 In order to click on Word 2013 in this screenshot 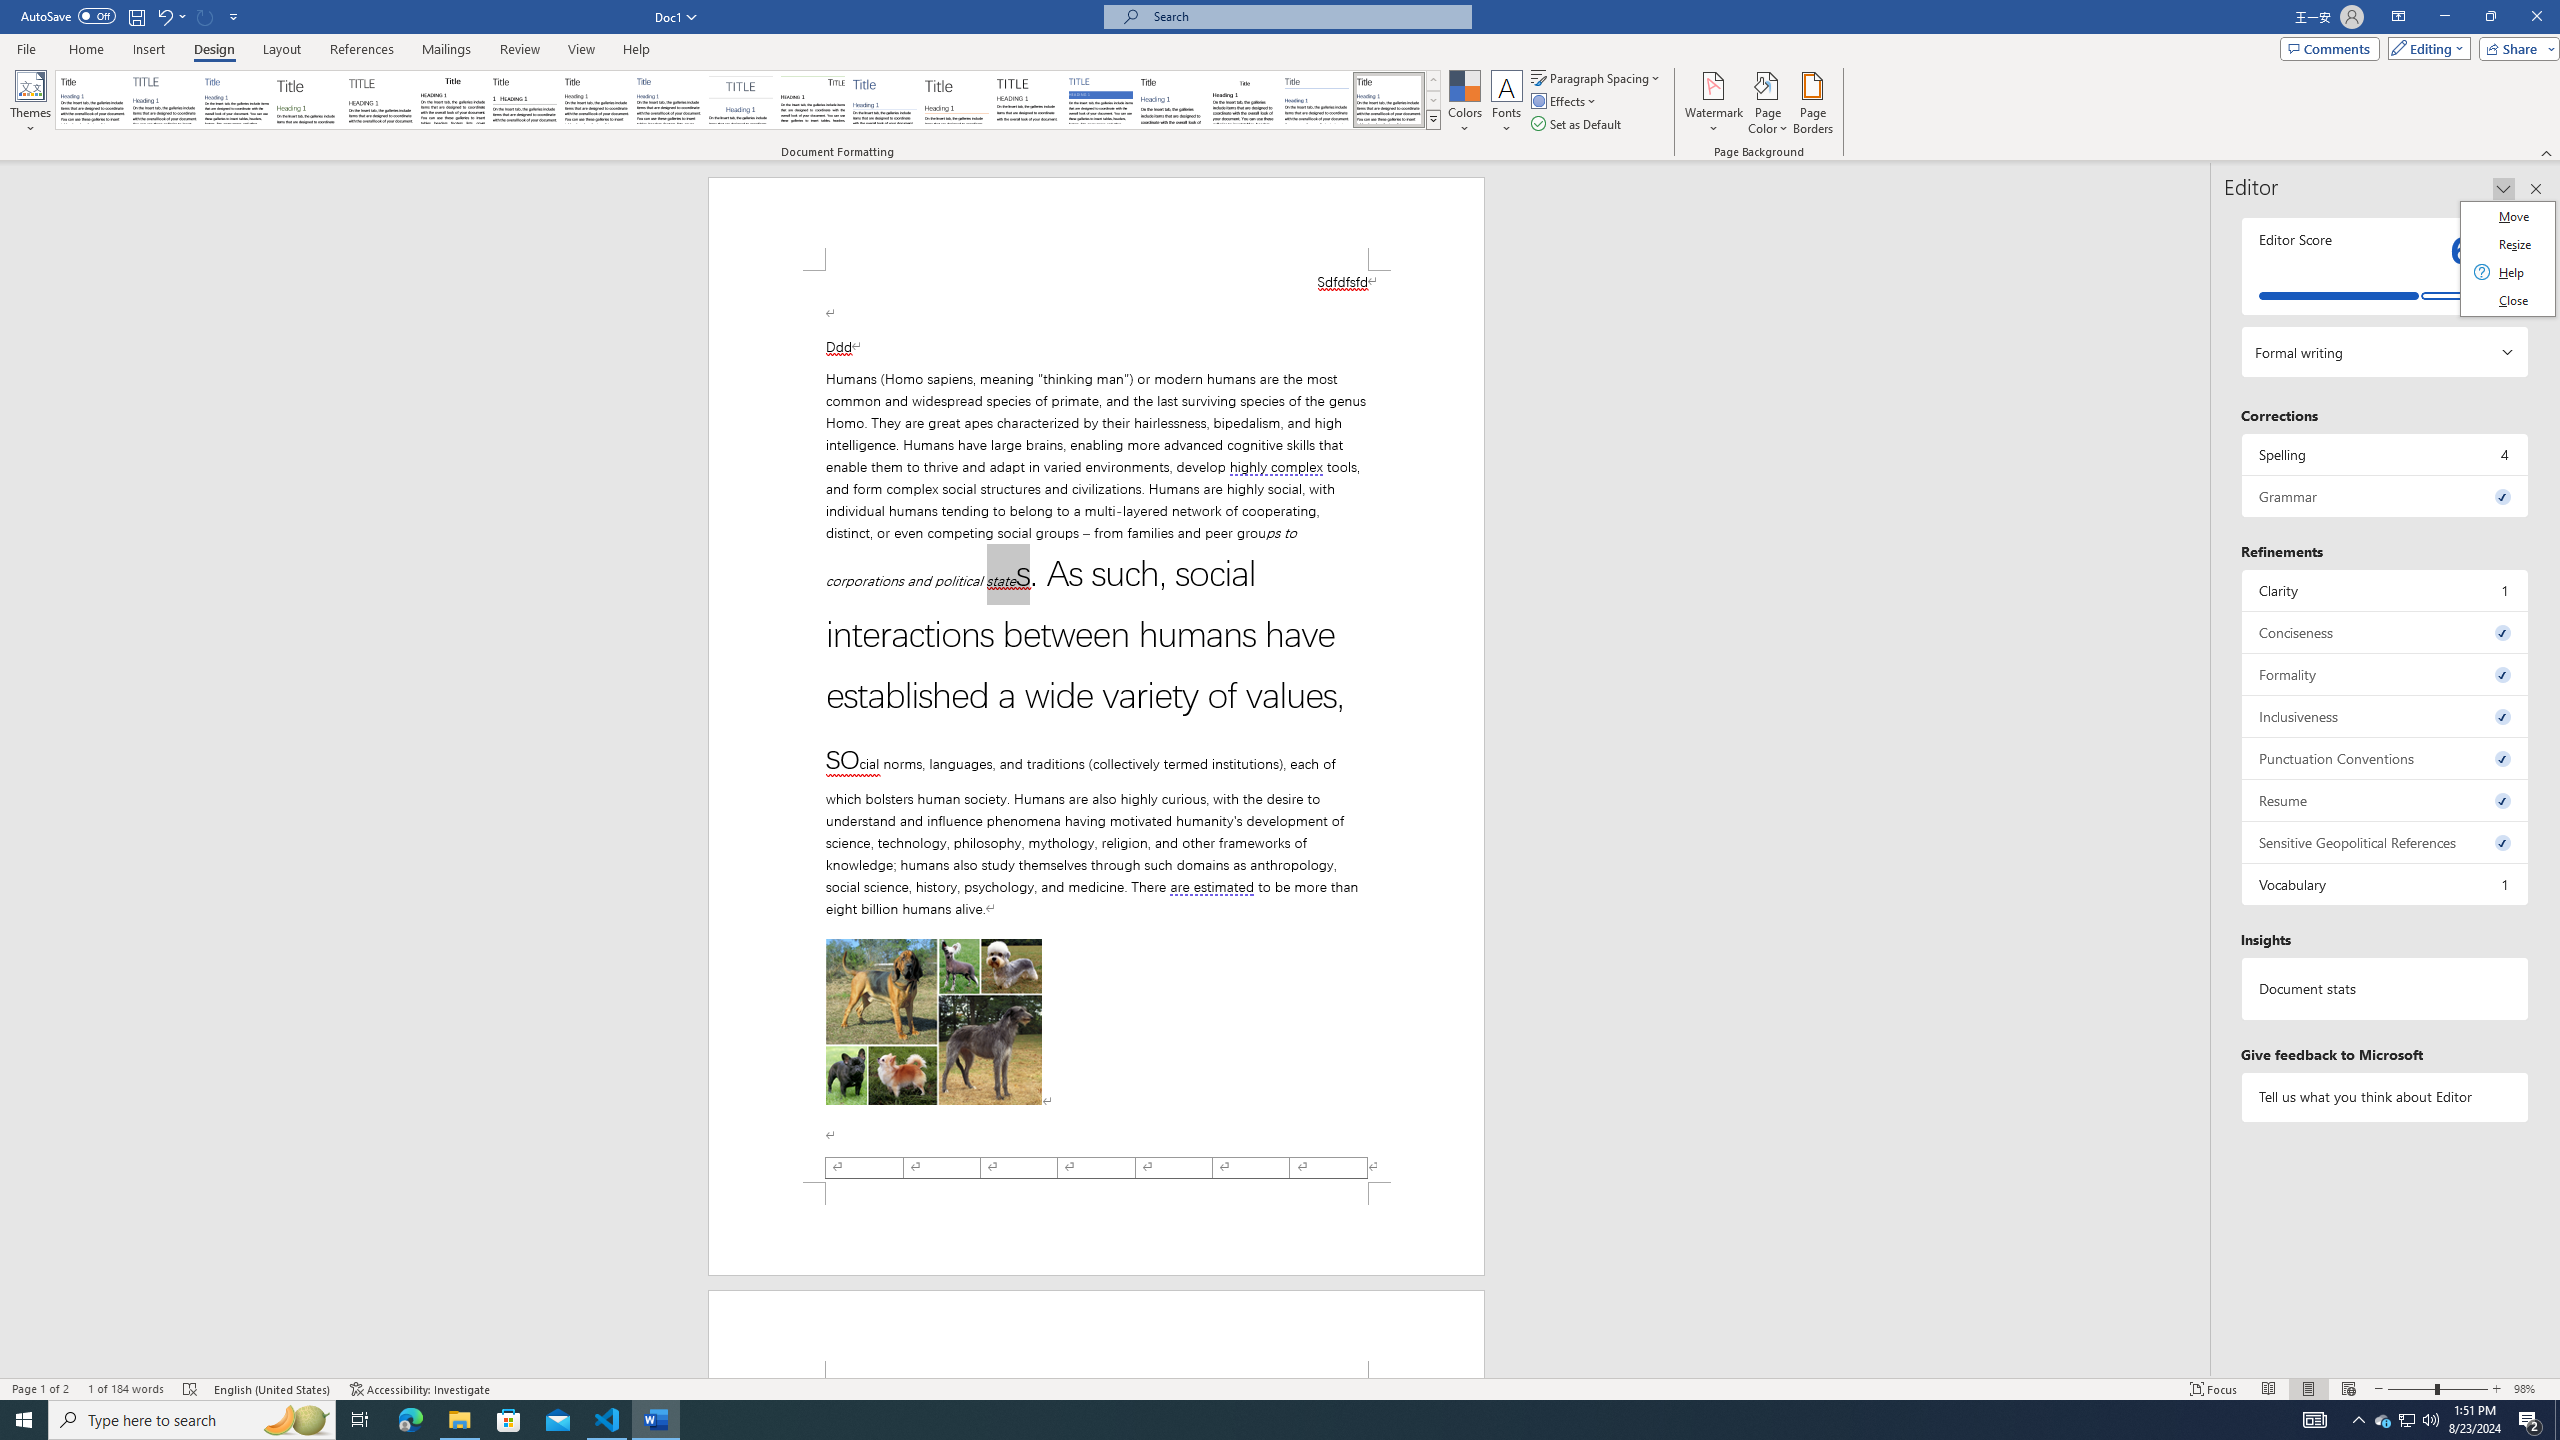, I will do `click(1390, 100)`.